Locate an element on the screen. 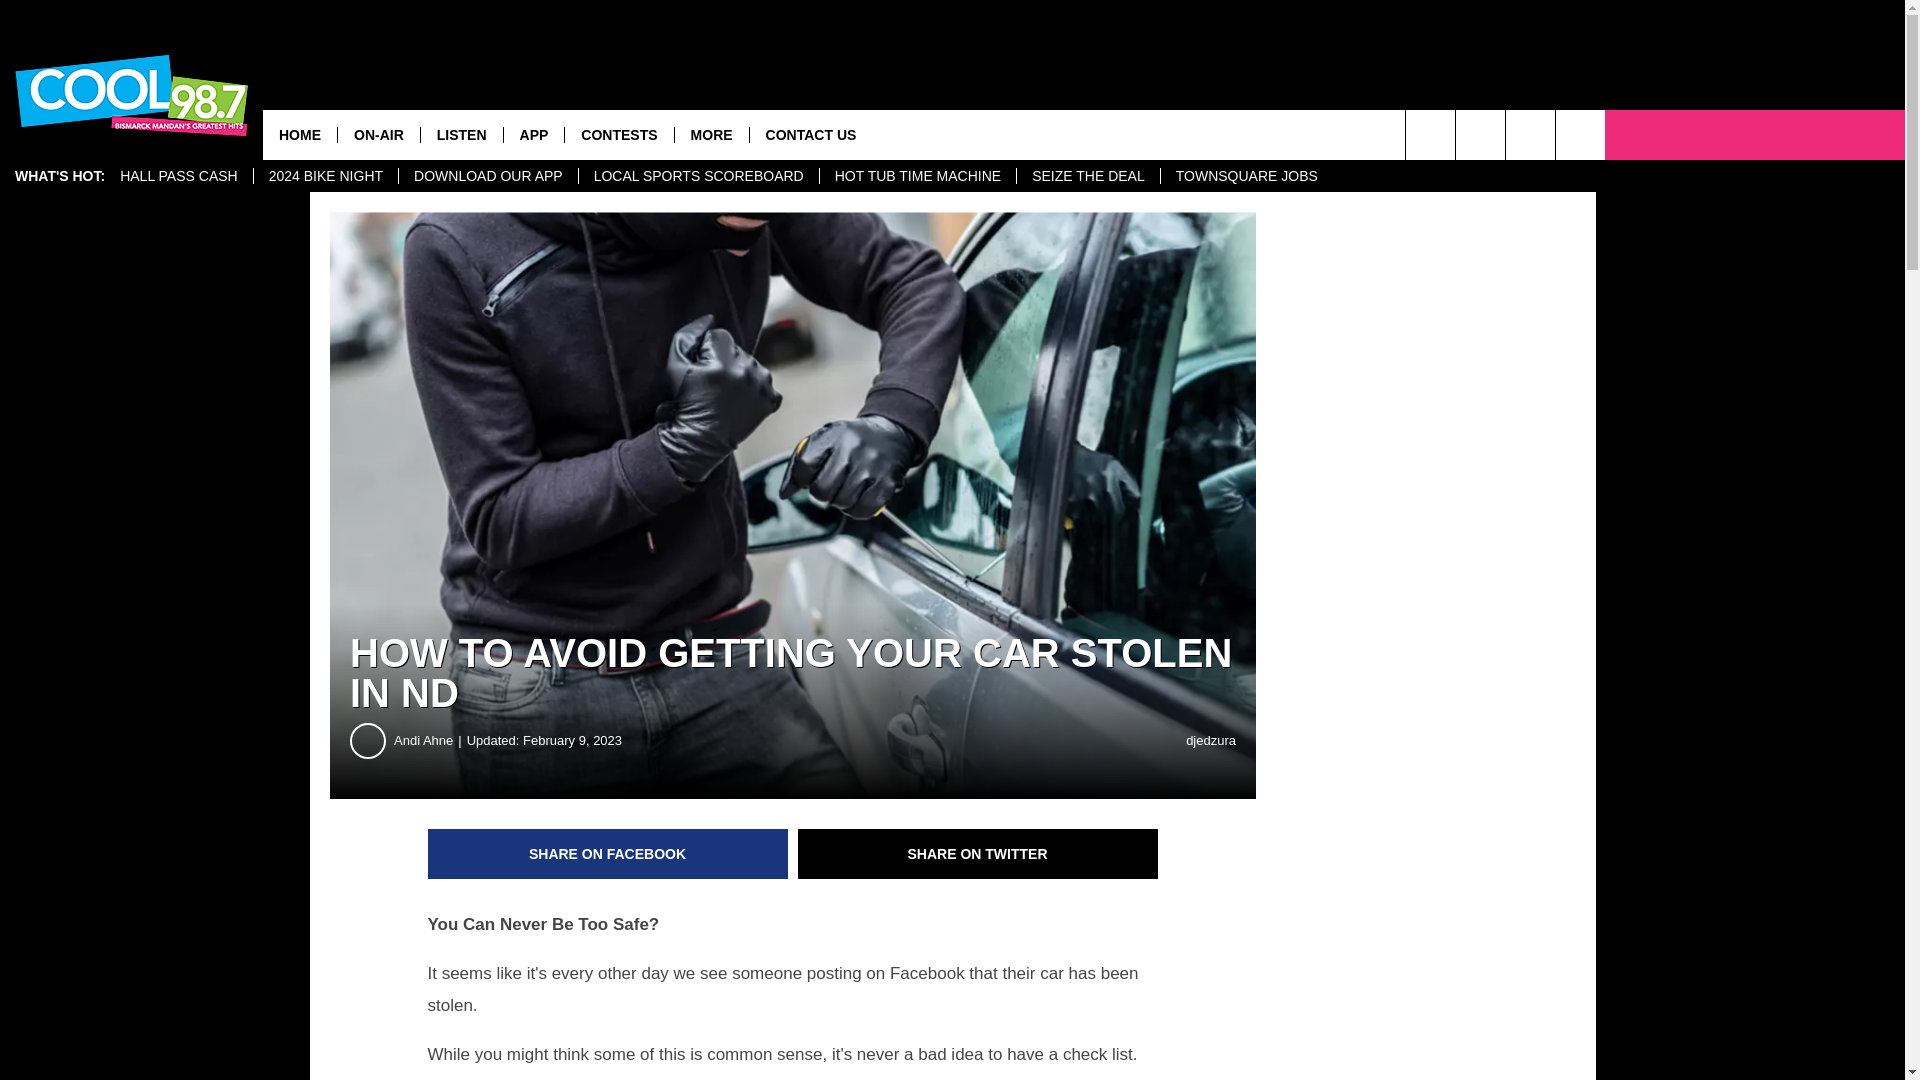 The height and width of the screenshot is (1080, 1920). CONTESTS is located at coordinates (618, 134).